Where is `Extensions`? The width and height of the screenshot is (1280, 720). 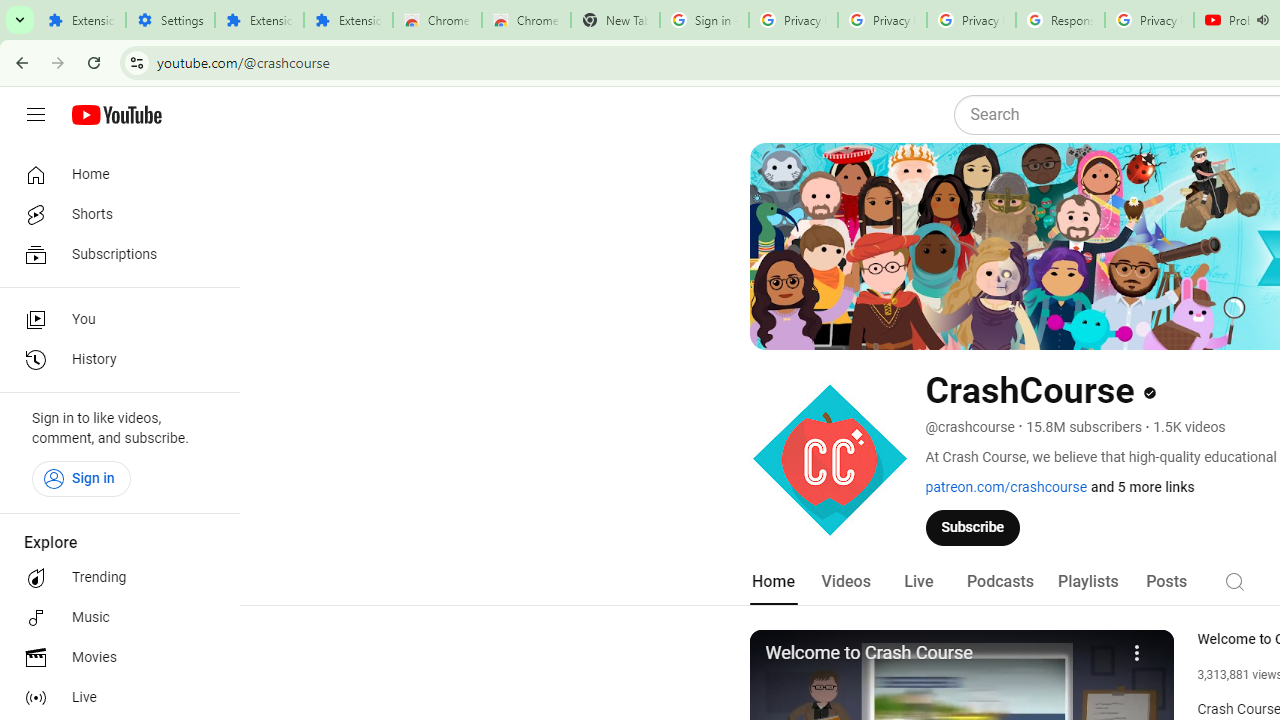
Extensions is located at coordinates (81, 20).